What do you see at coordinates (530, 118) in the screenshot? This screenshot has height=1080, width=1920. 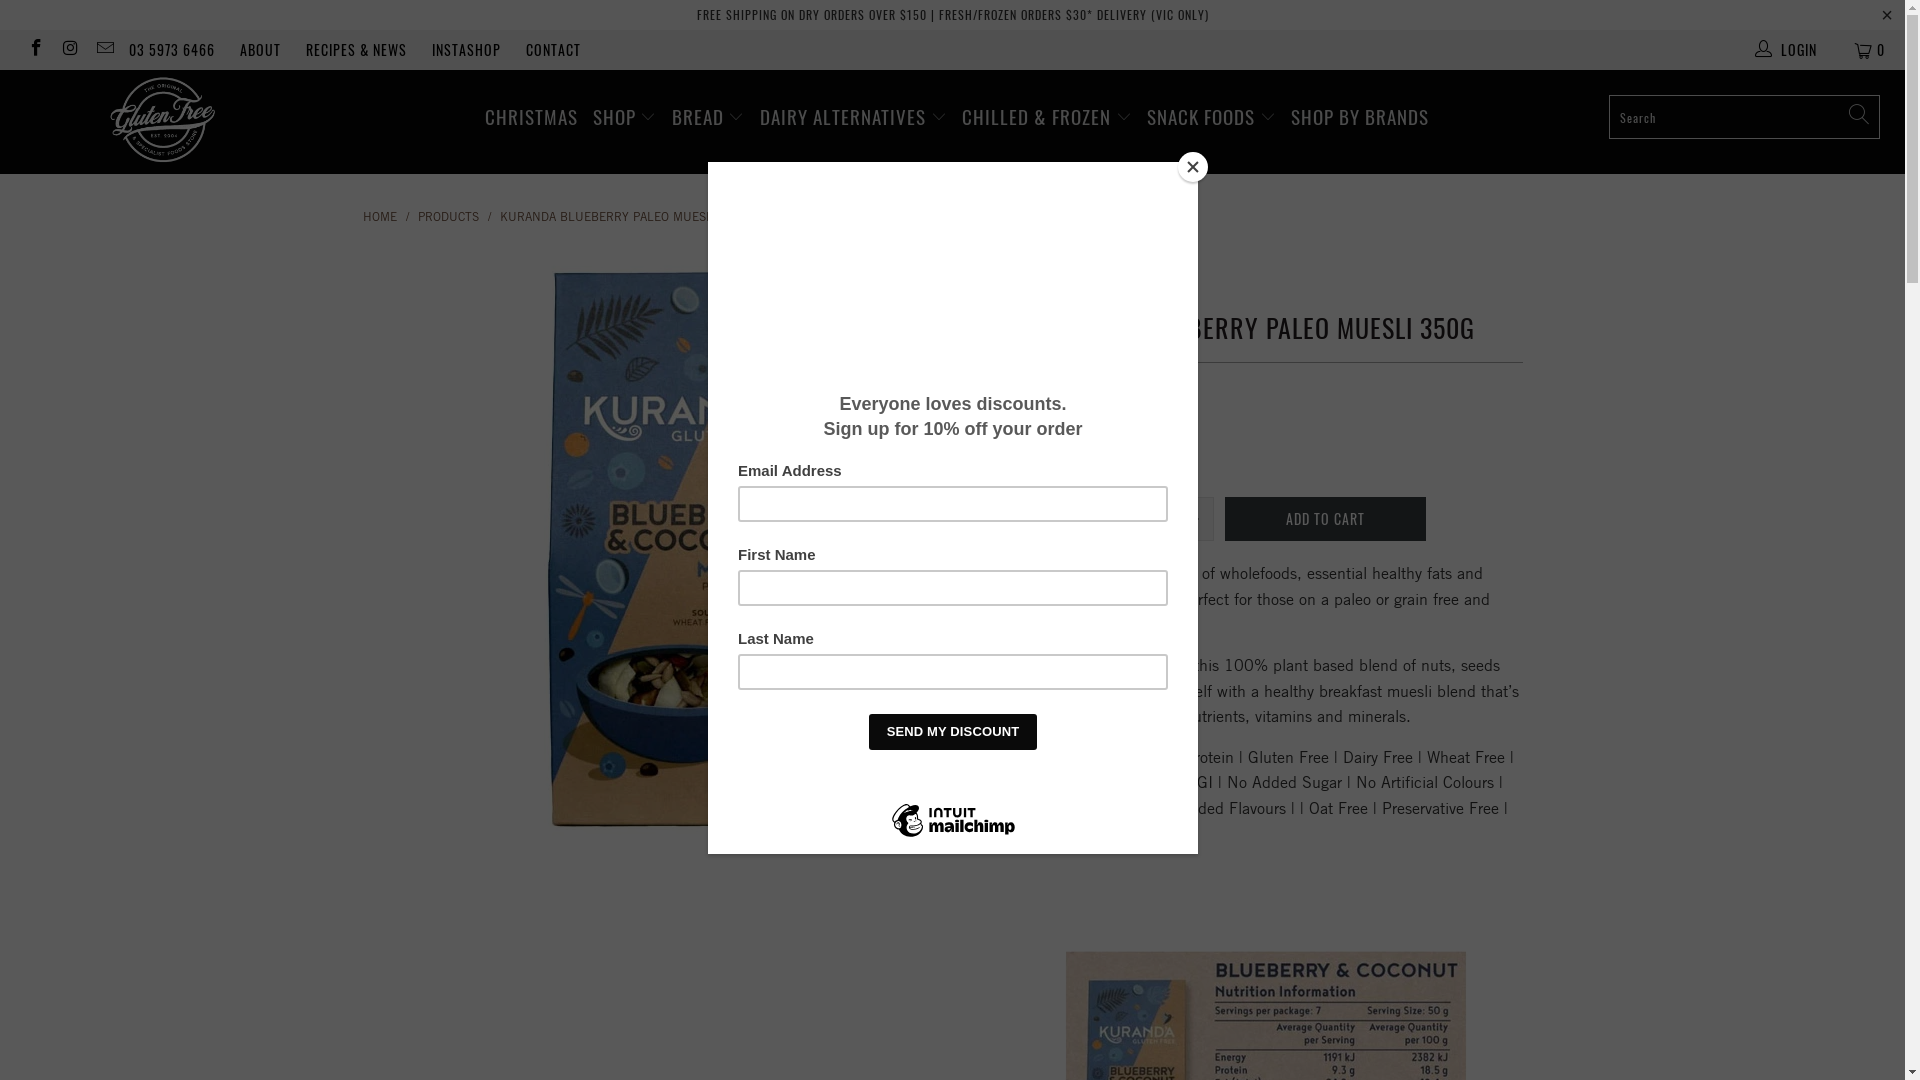 I see `CHRISTMAS` at bounding box center [530, 118].